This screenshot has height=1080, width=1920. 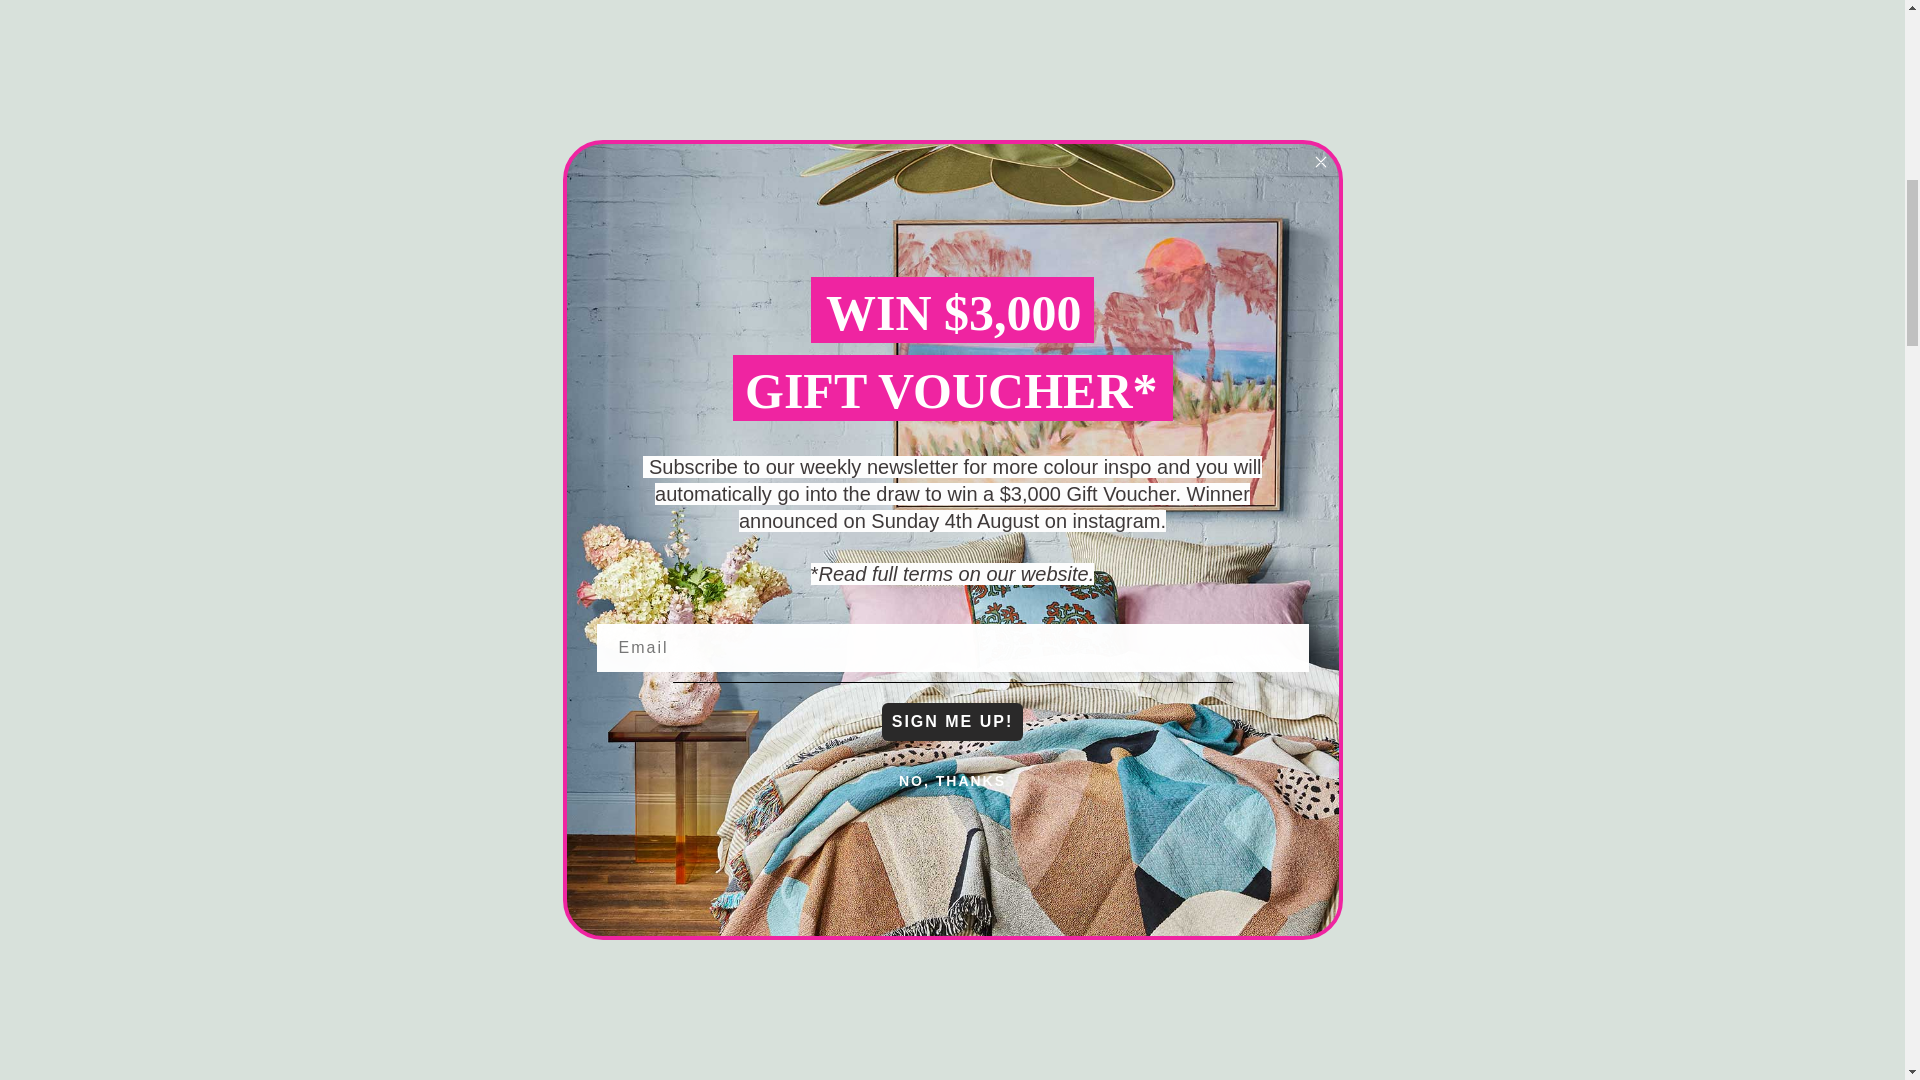 I want to click on FKP, so click(x=1744, y=176).